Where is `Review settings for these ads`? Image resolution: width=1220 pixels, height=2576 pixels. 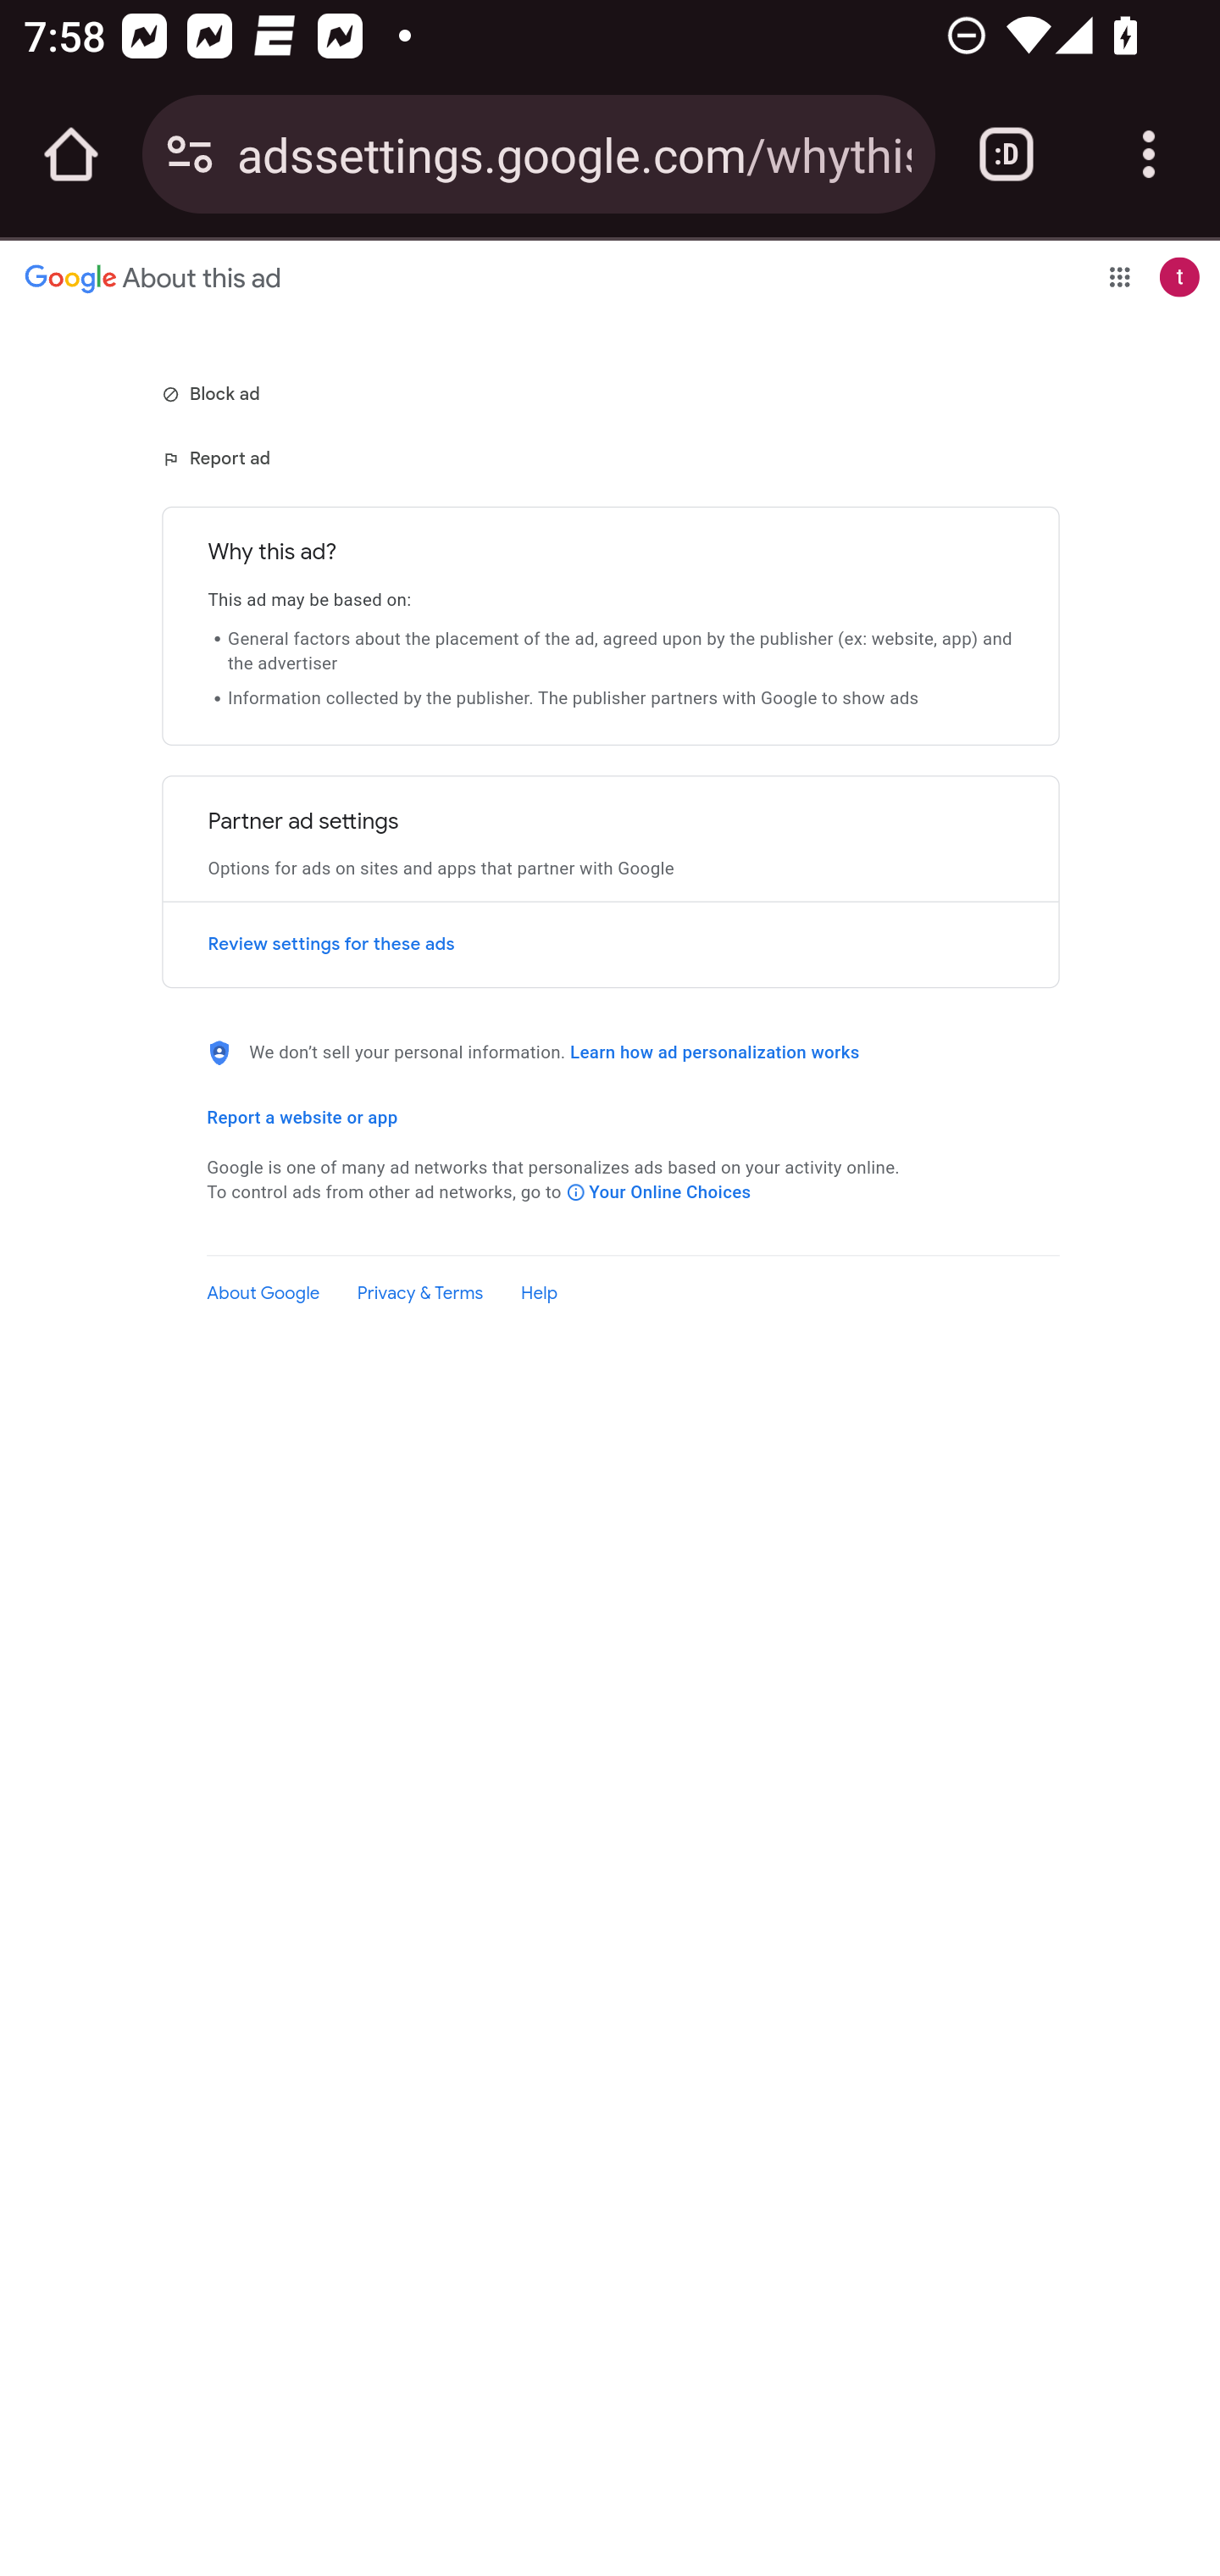
Review settings for these ads is located at coordinates (610, 944).